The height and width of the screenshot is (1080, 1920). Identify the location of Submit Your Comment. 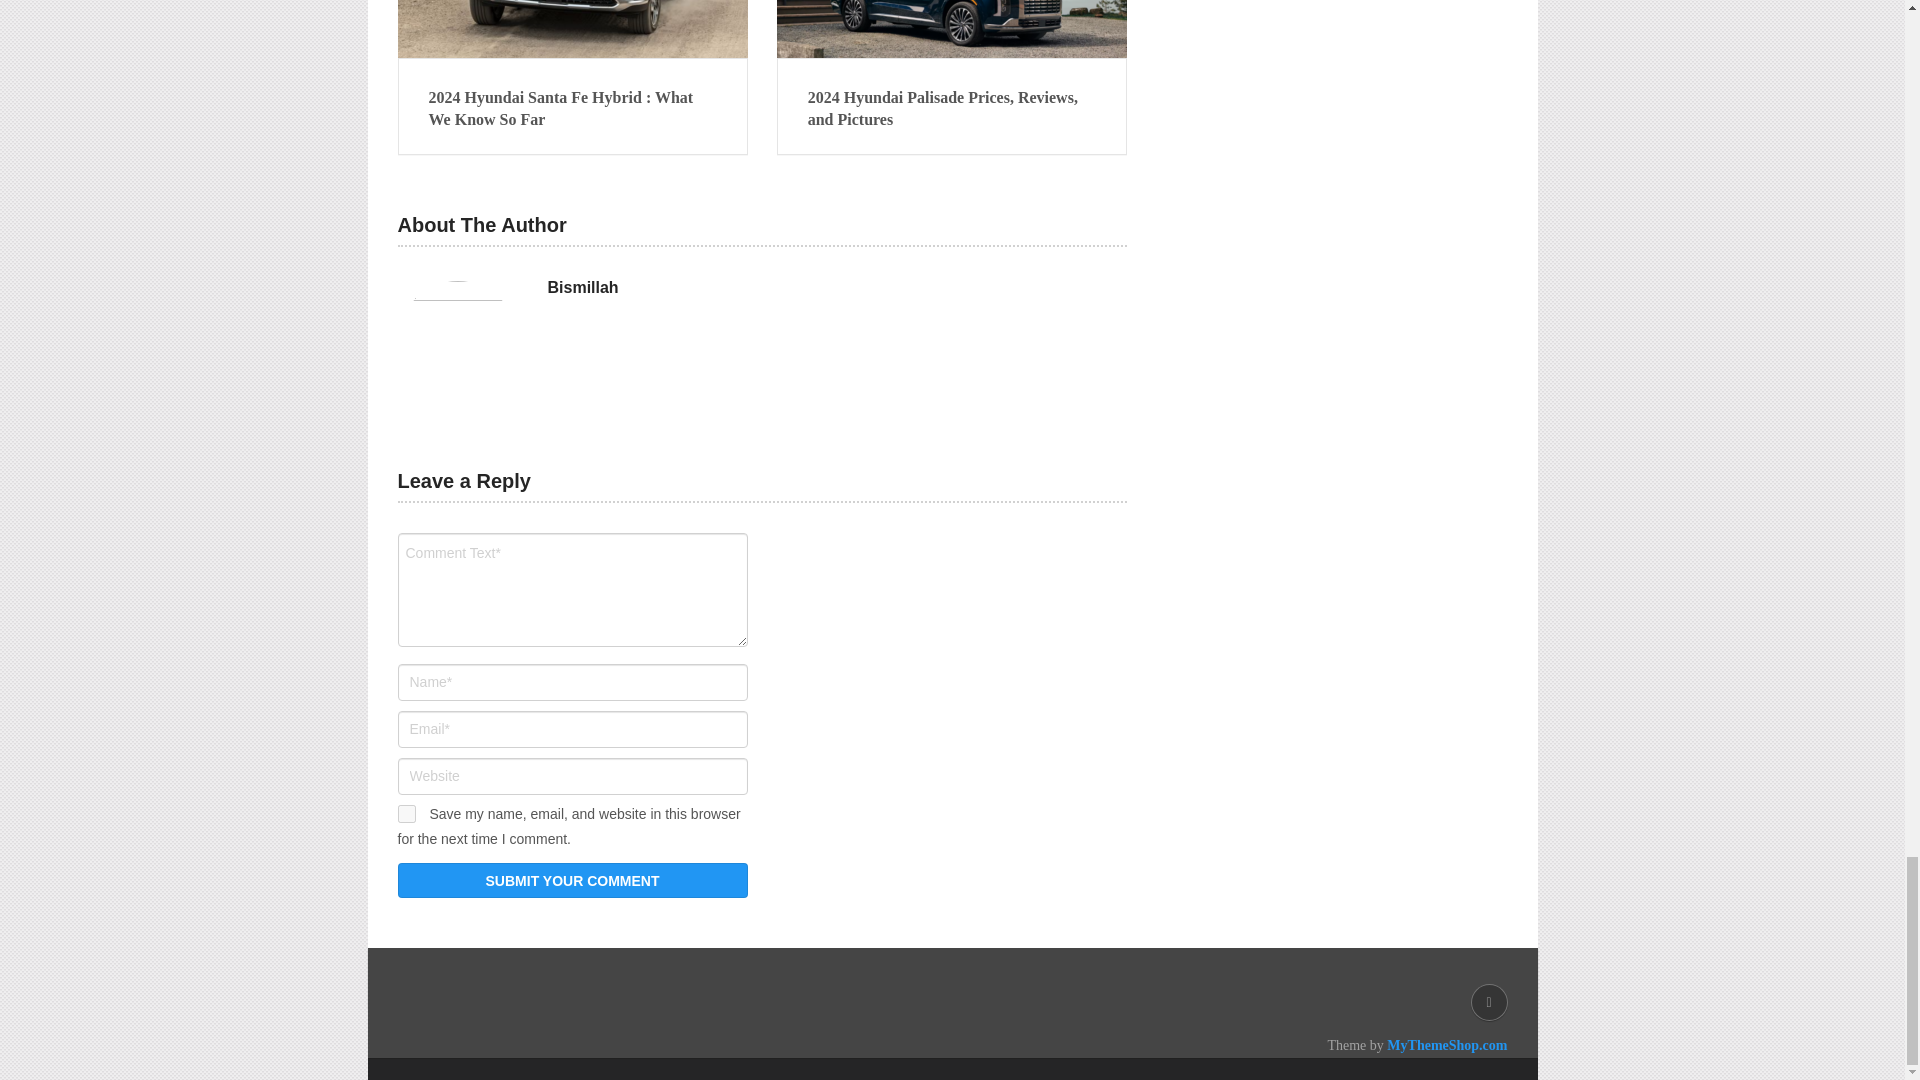
(572, 880).